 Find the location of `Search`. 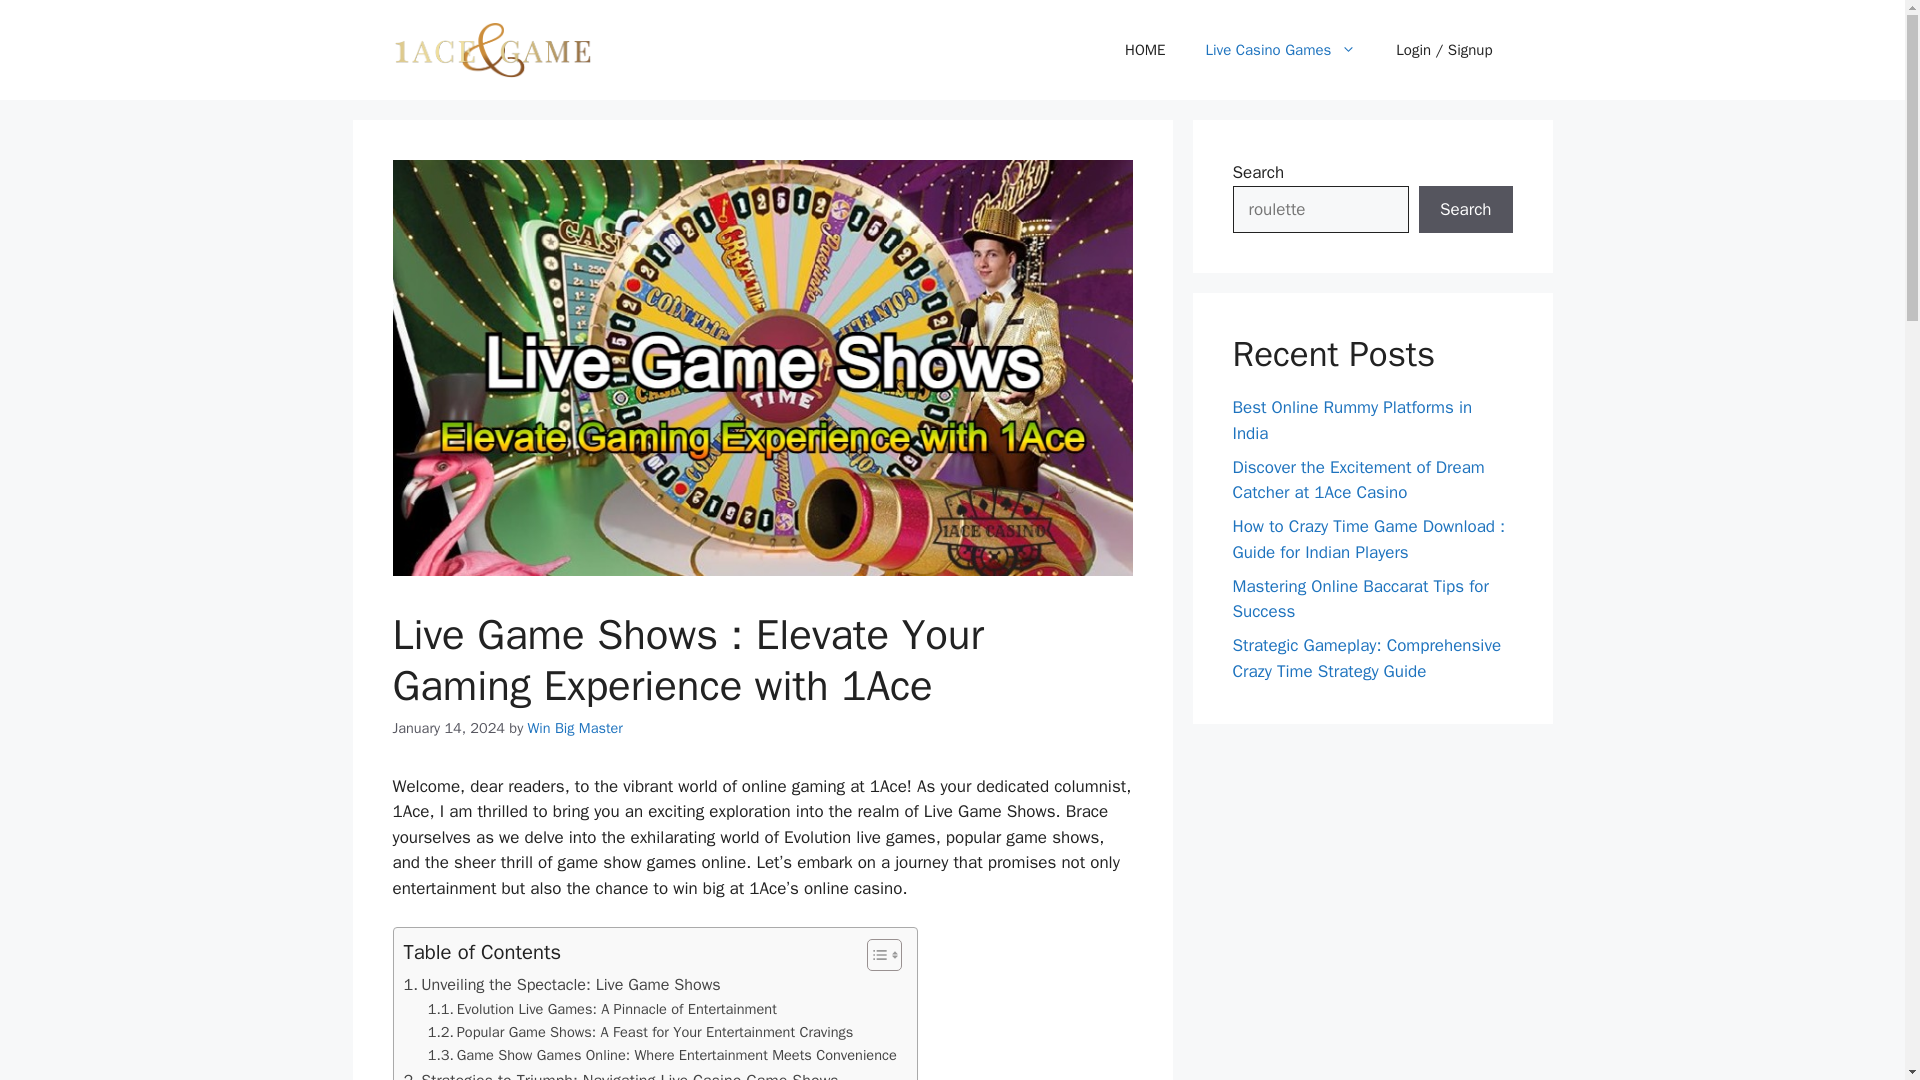

Search is located at coordinates (1465, 210).